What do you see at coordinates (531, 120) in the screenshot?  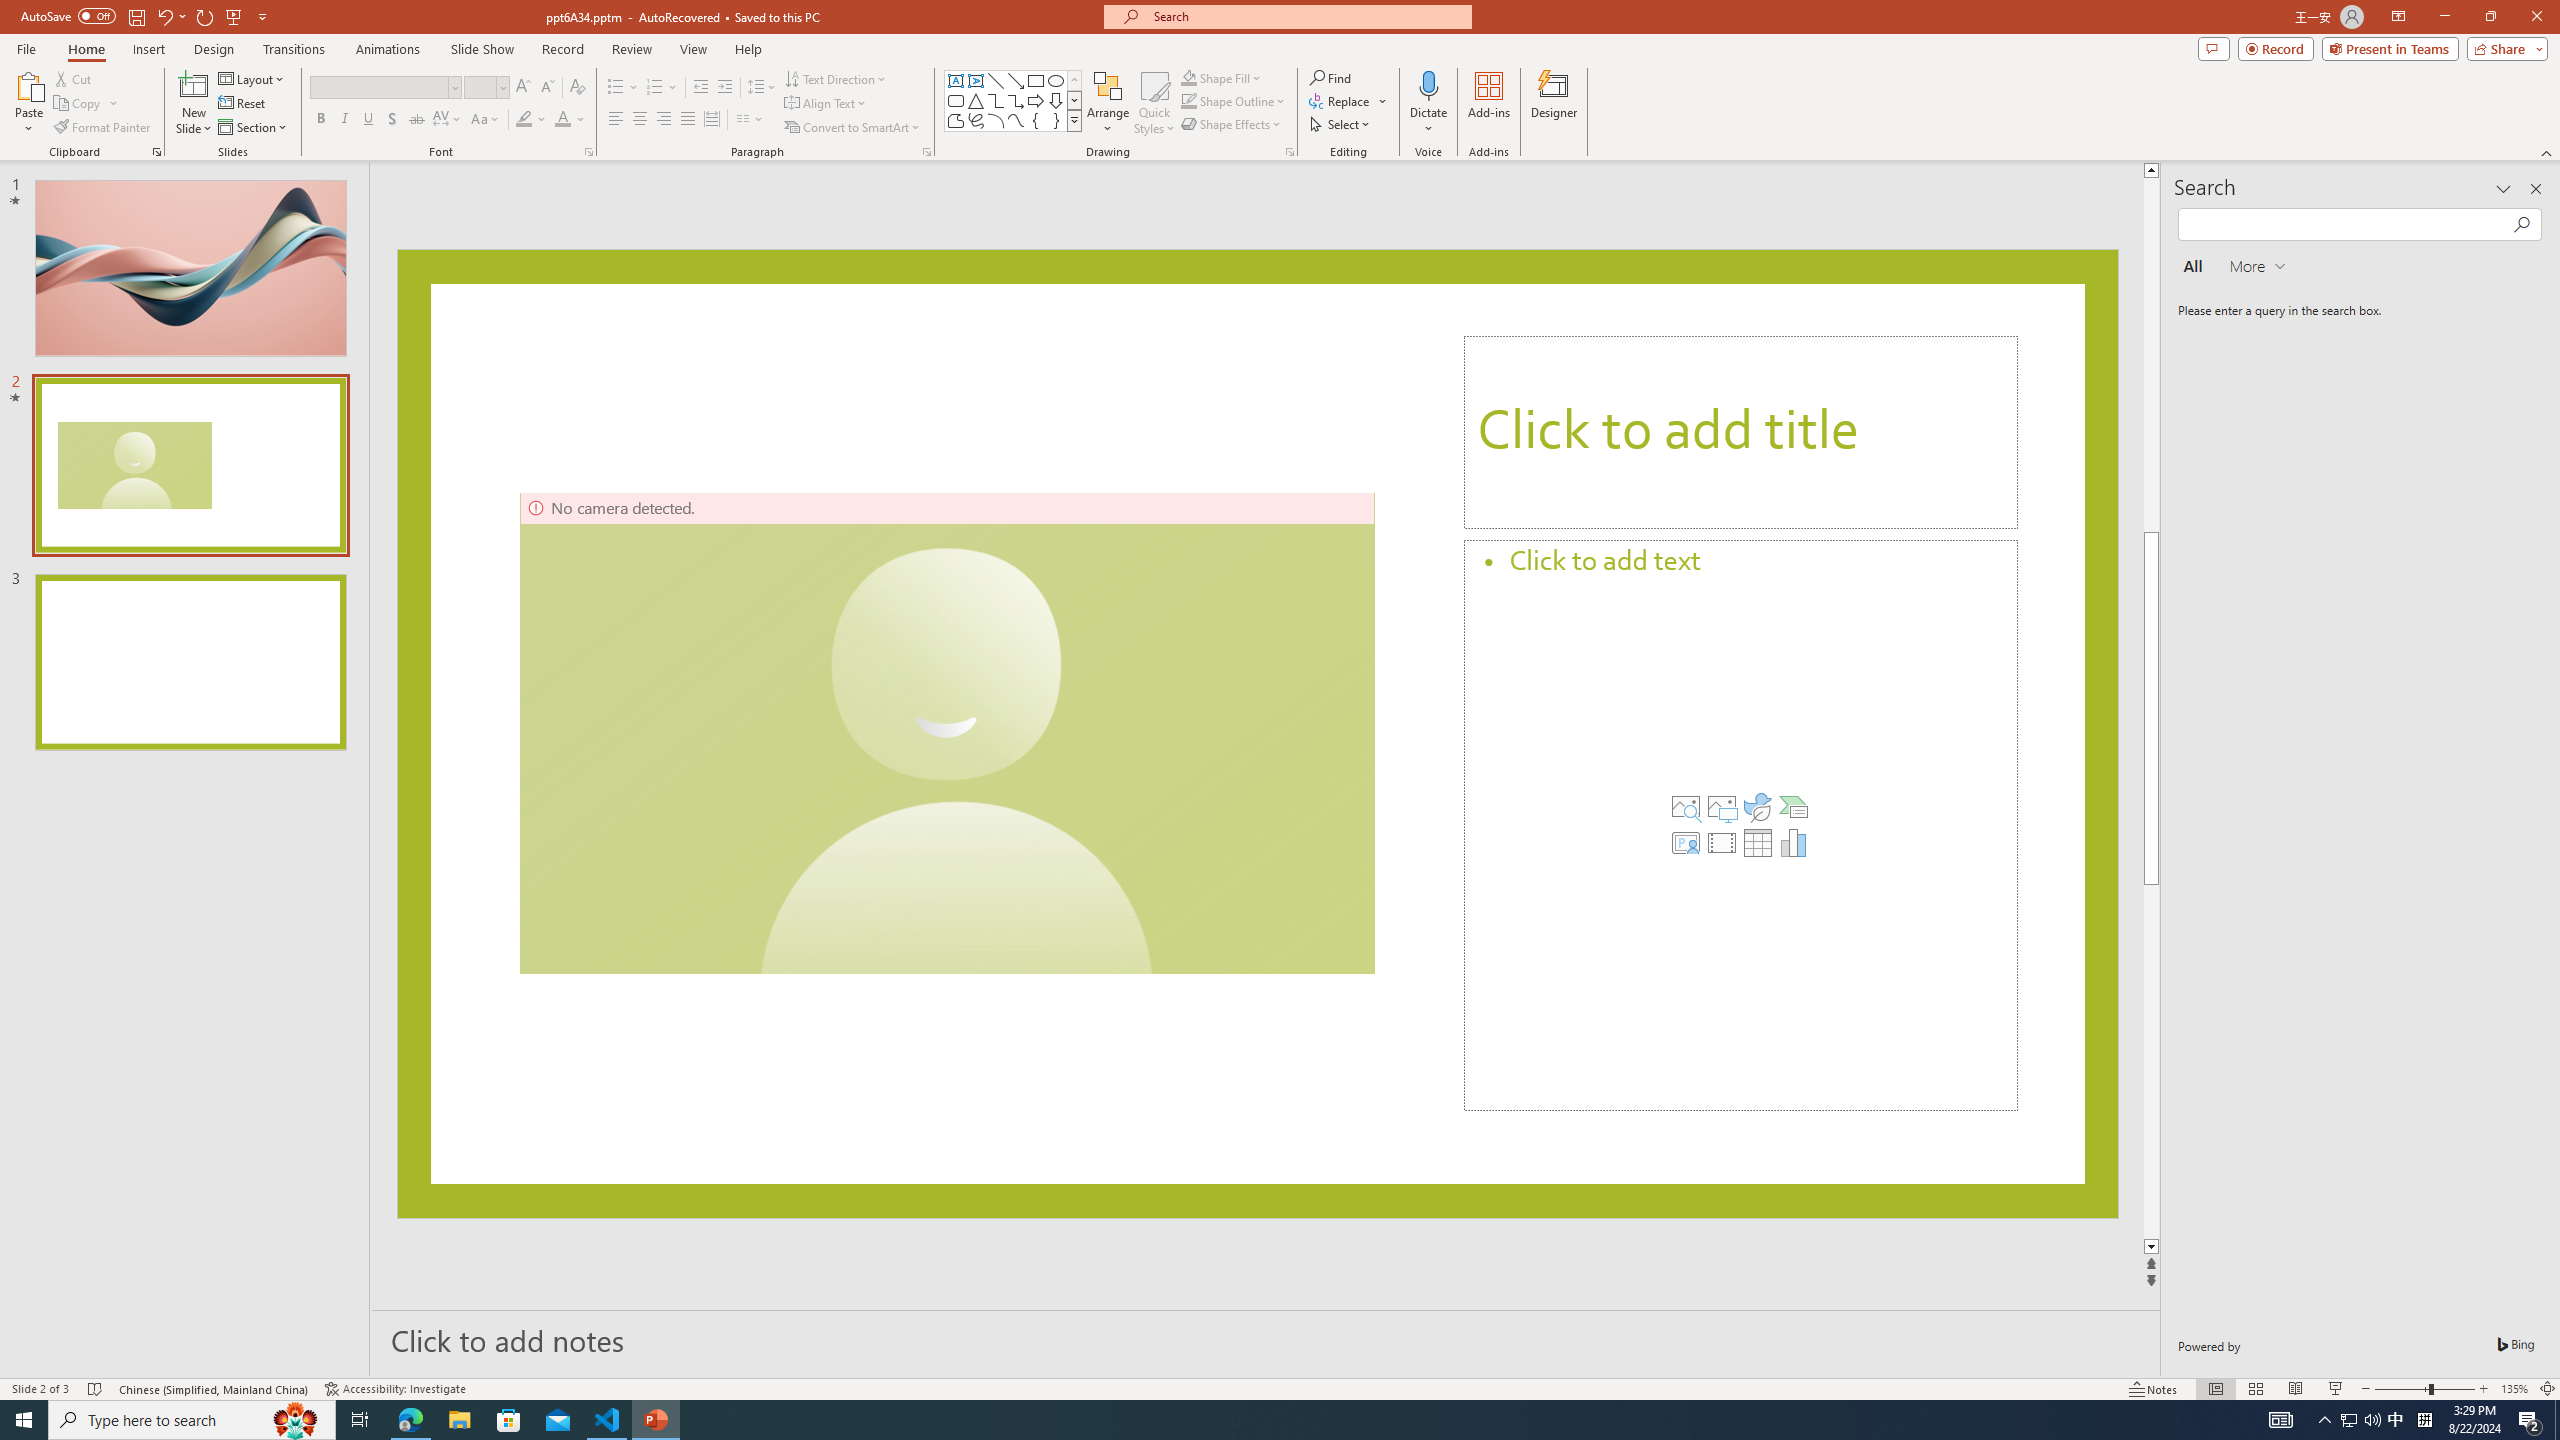 I see `Text Highlight Color` at bounding box center [531, 120].